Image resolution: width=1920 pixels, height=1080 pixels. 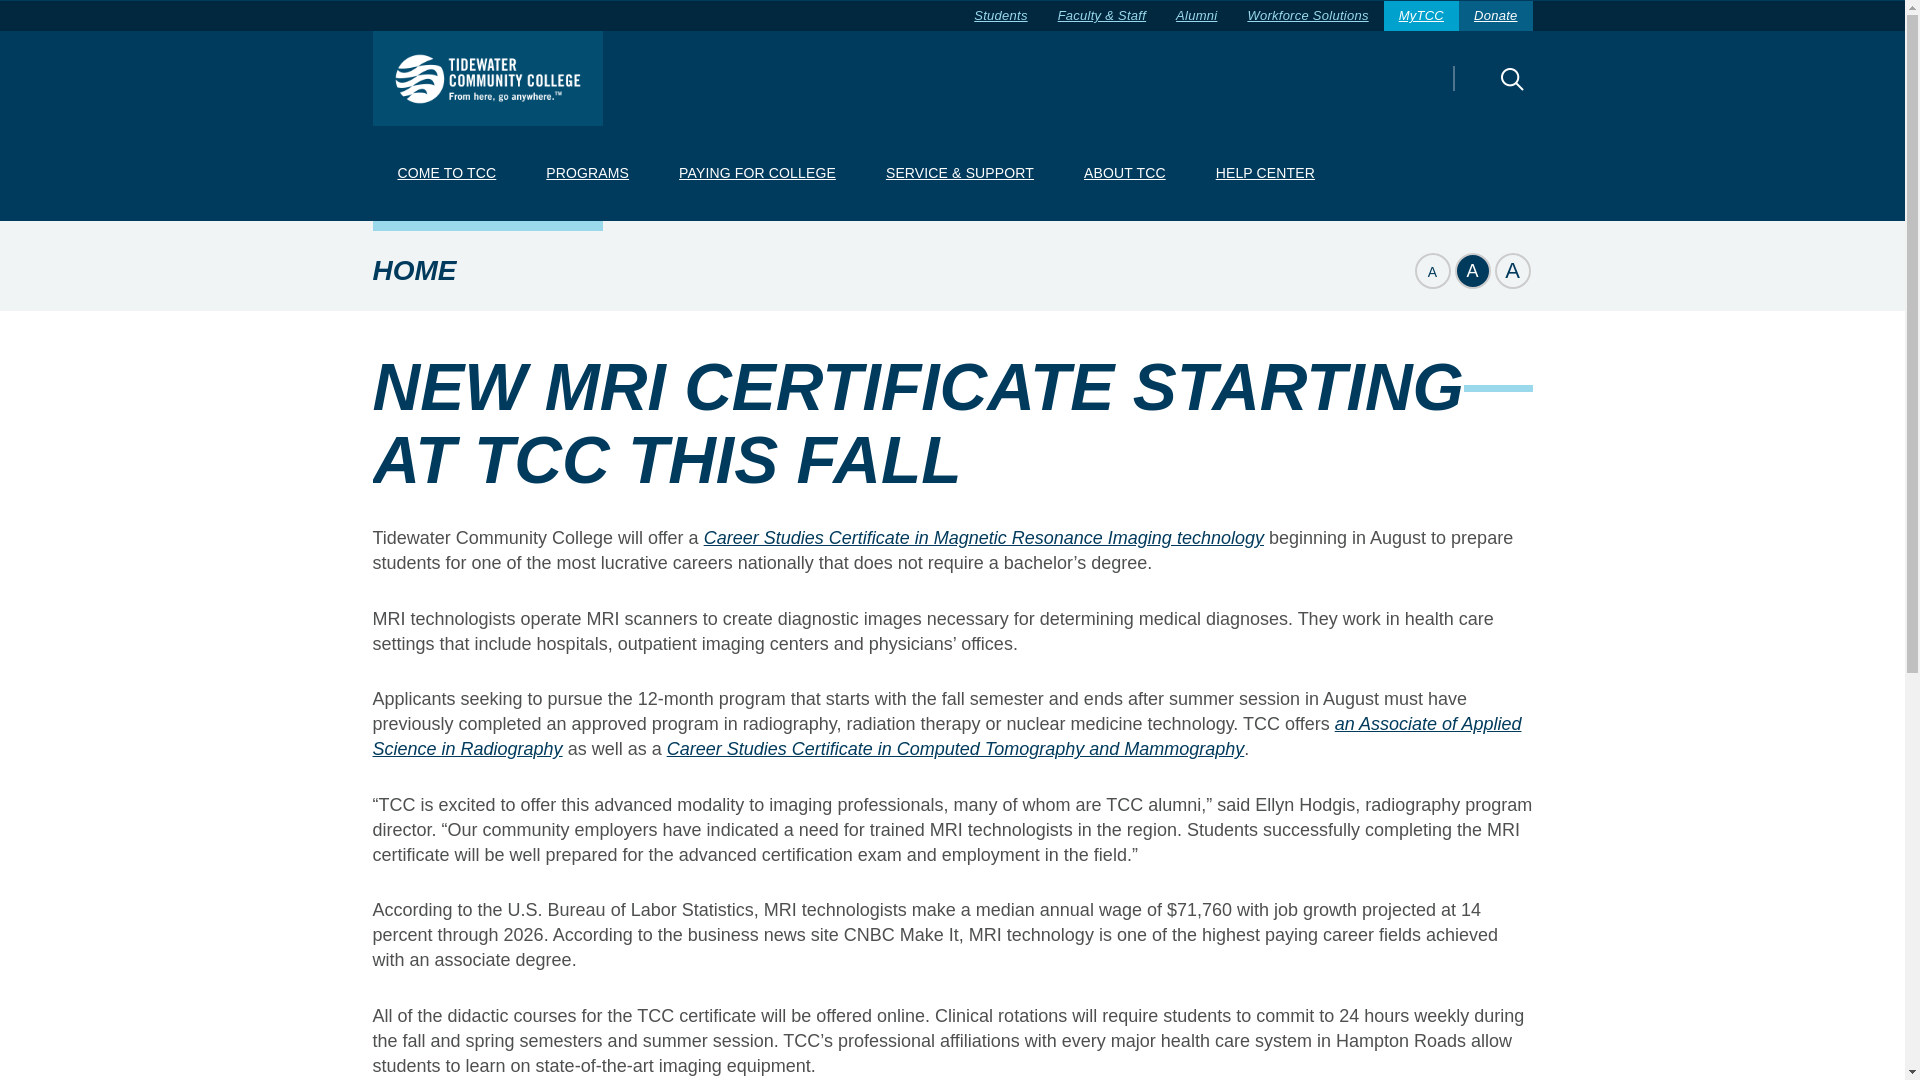 I want to click on COME TO TCC, so click(x=446, y=174).